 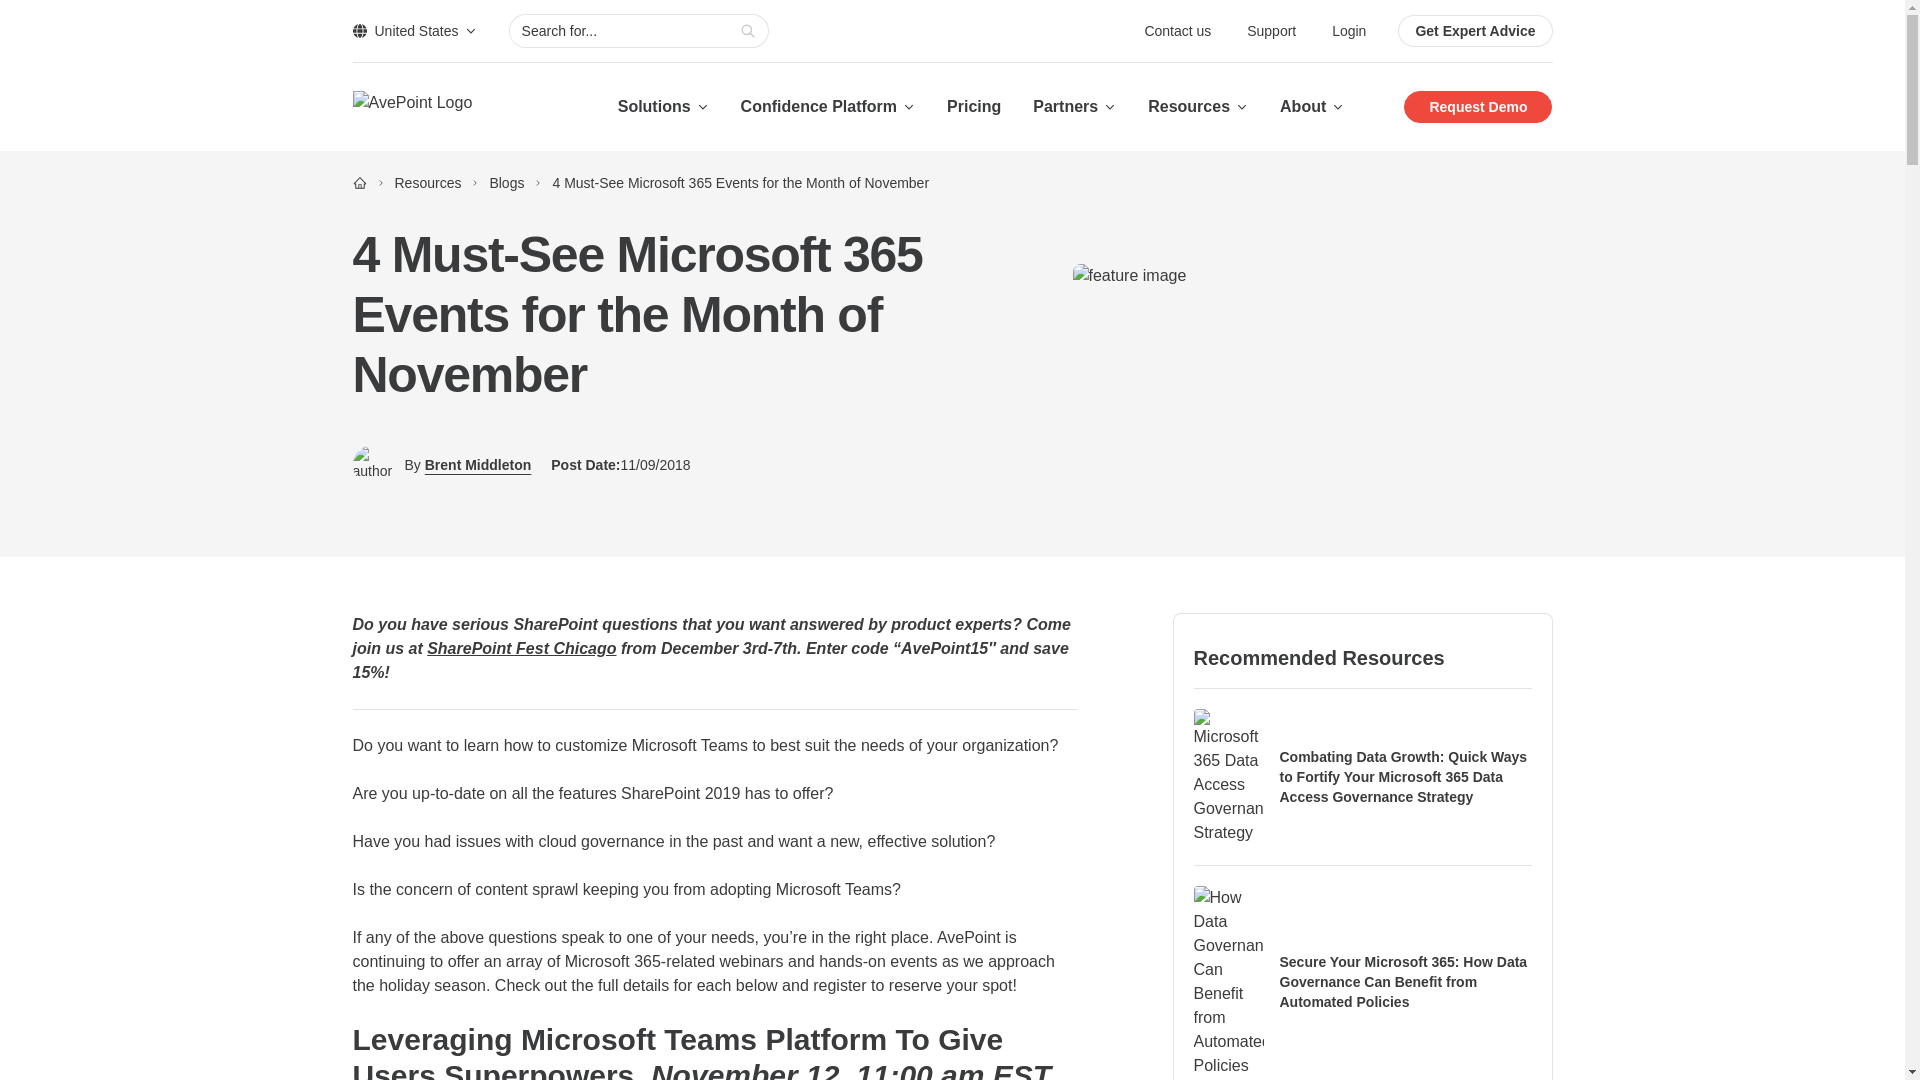 I want to click on Search, so click(x=748, y=31).